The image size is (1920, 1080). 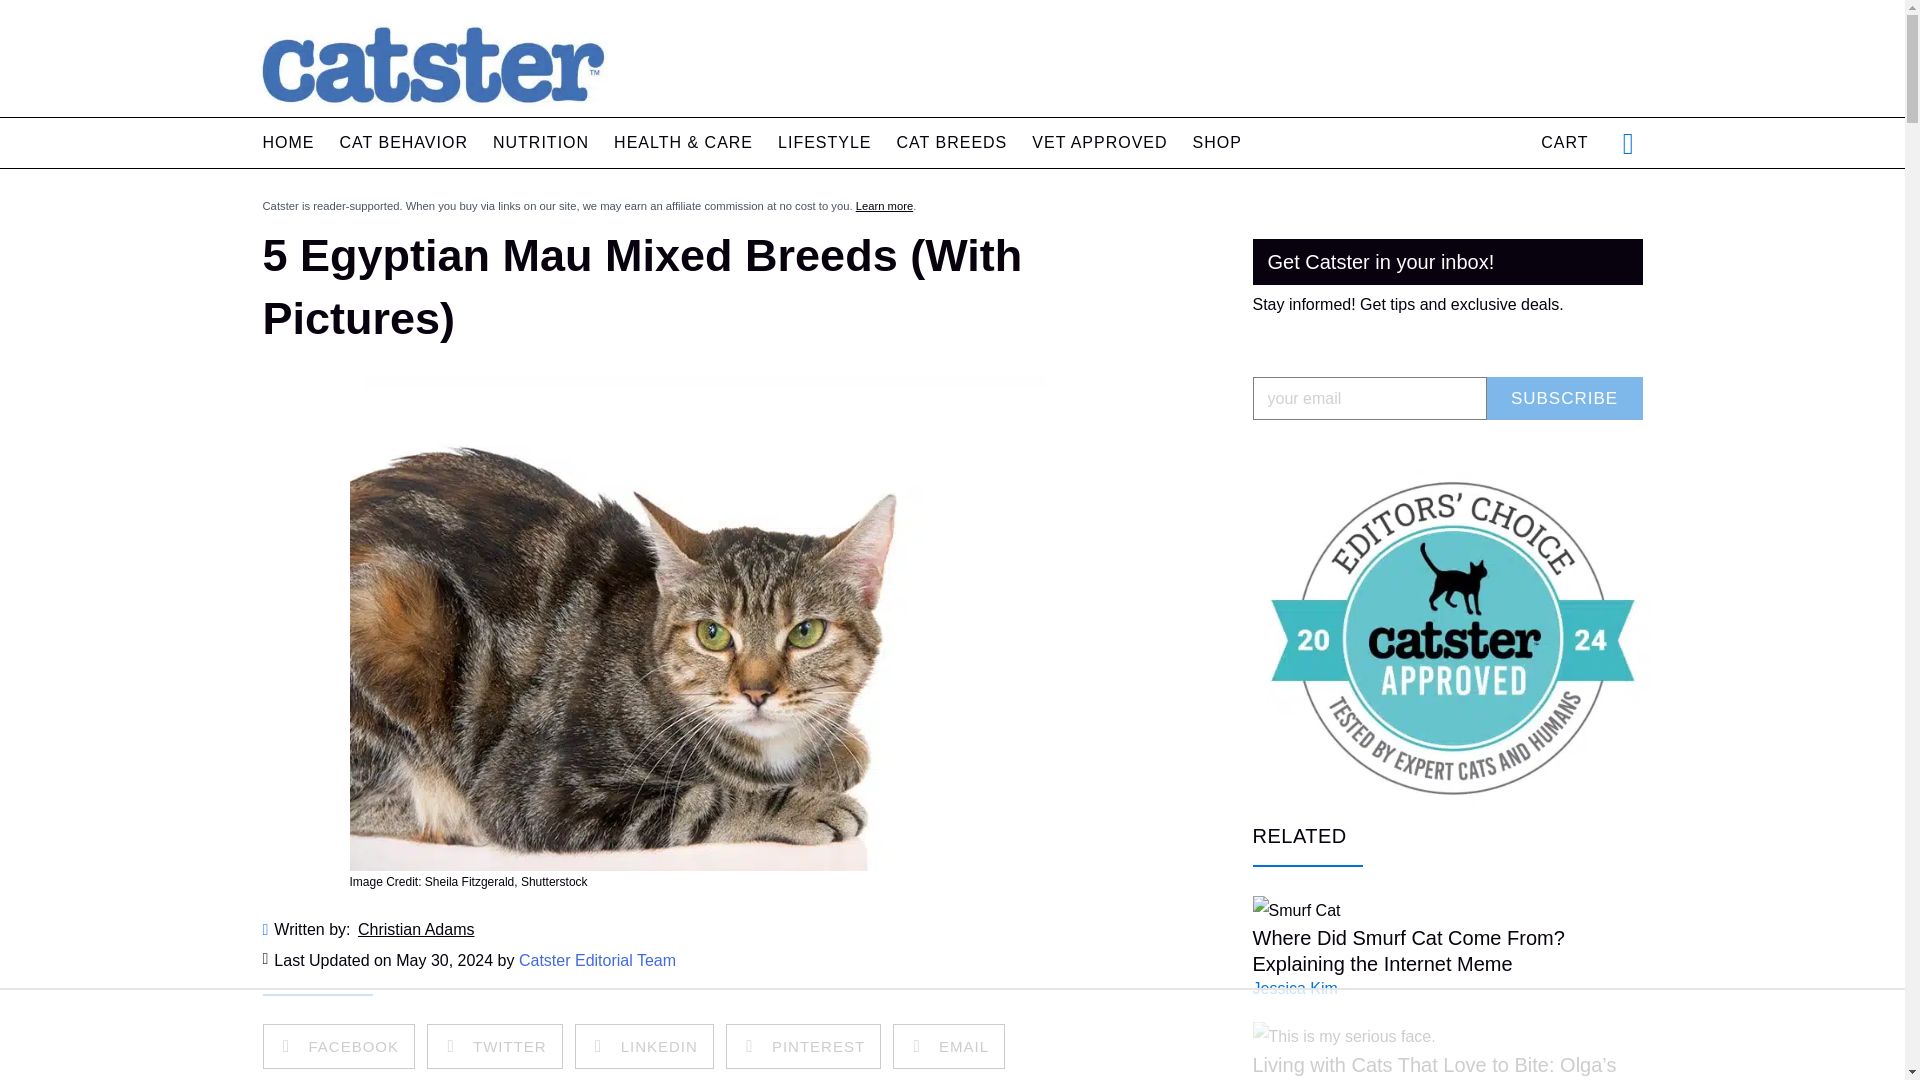 What do you see at coordinates (596, 960) in the screenshot?
I see `Catster Editorial Team` at bounding box center [596, 960].